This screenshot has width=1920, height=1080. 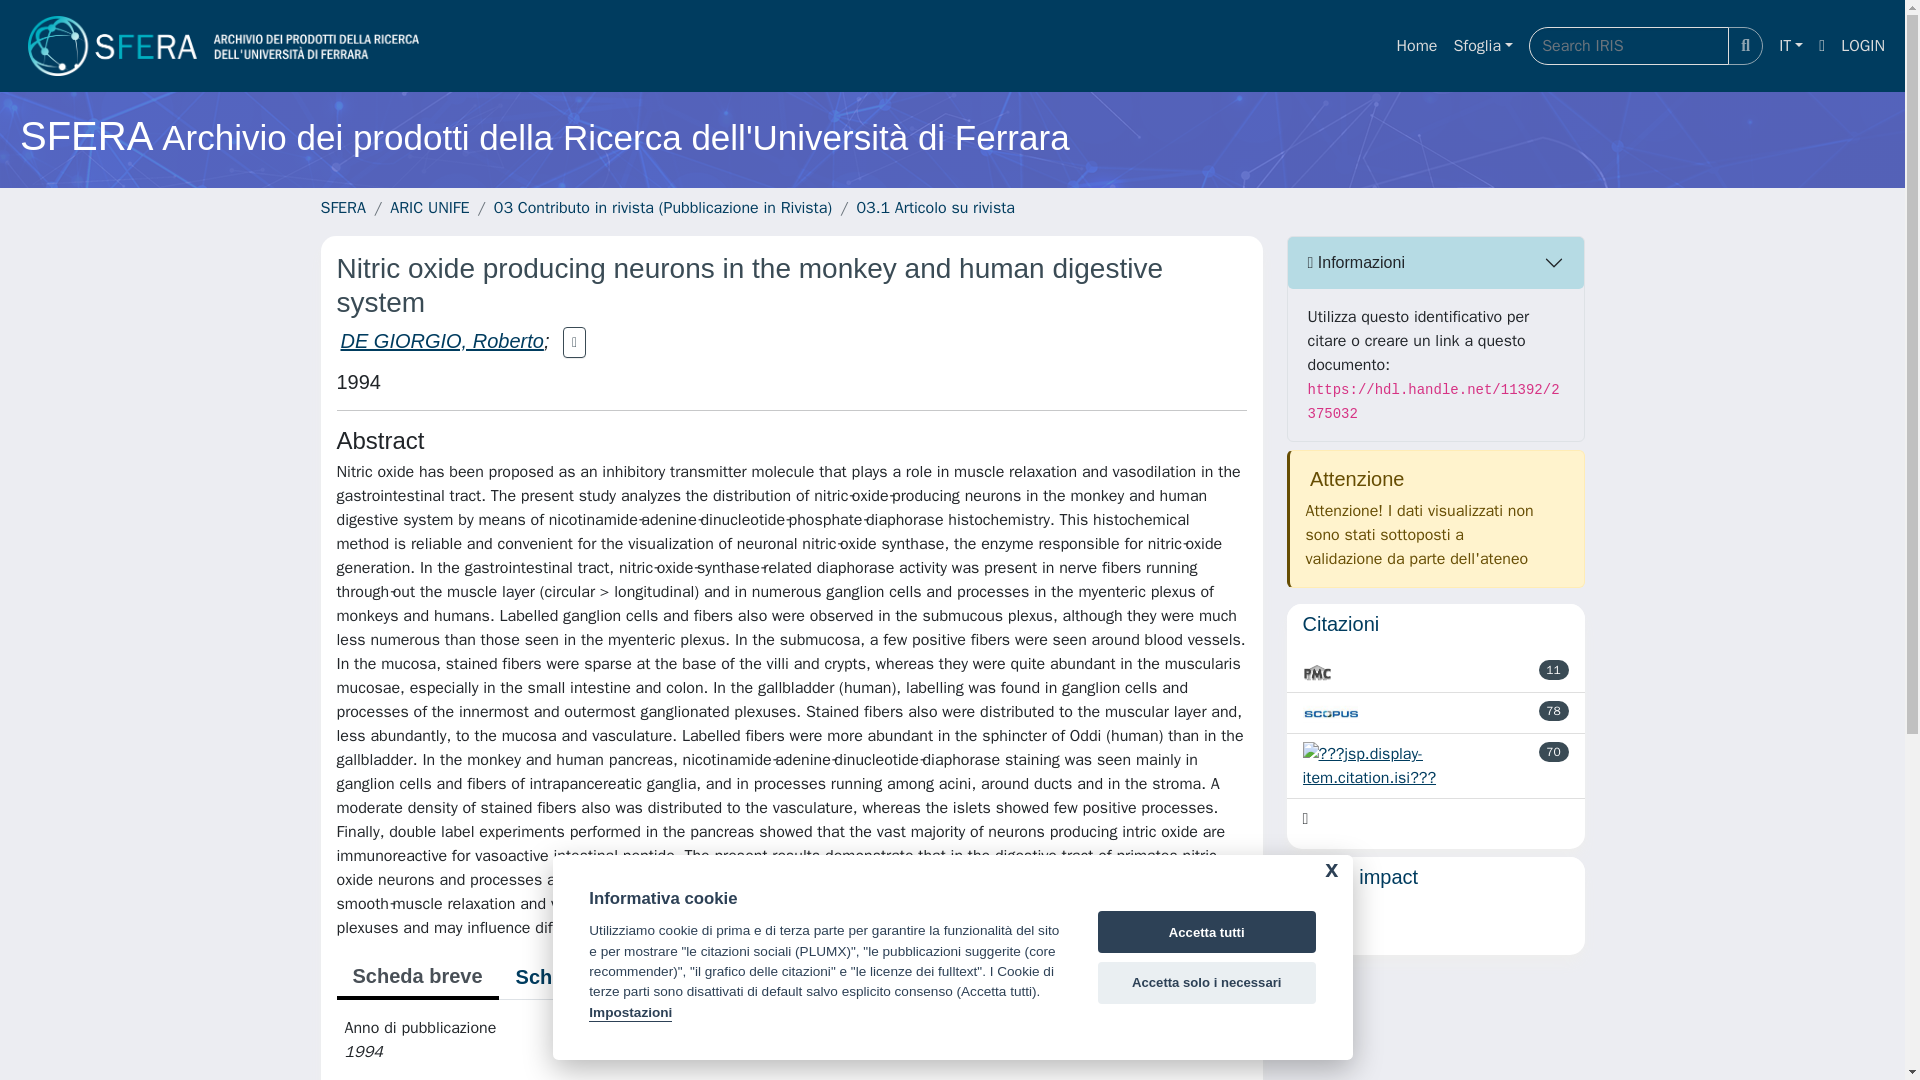 I want to click on SFERA, so click(x=342, y=208).